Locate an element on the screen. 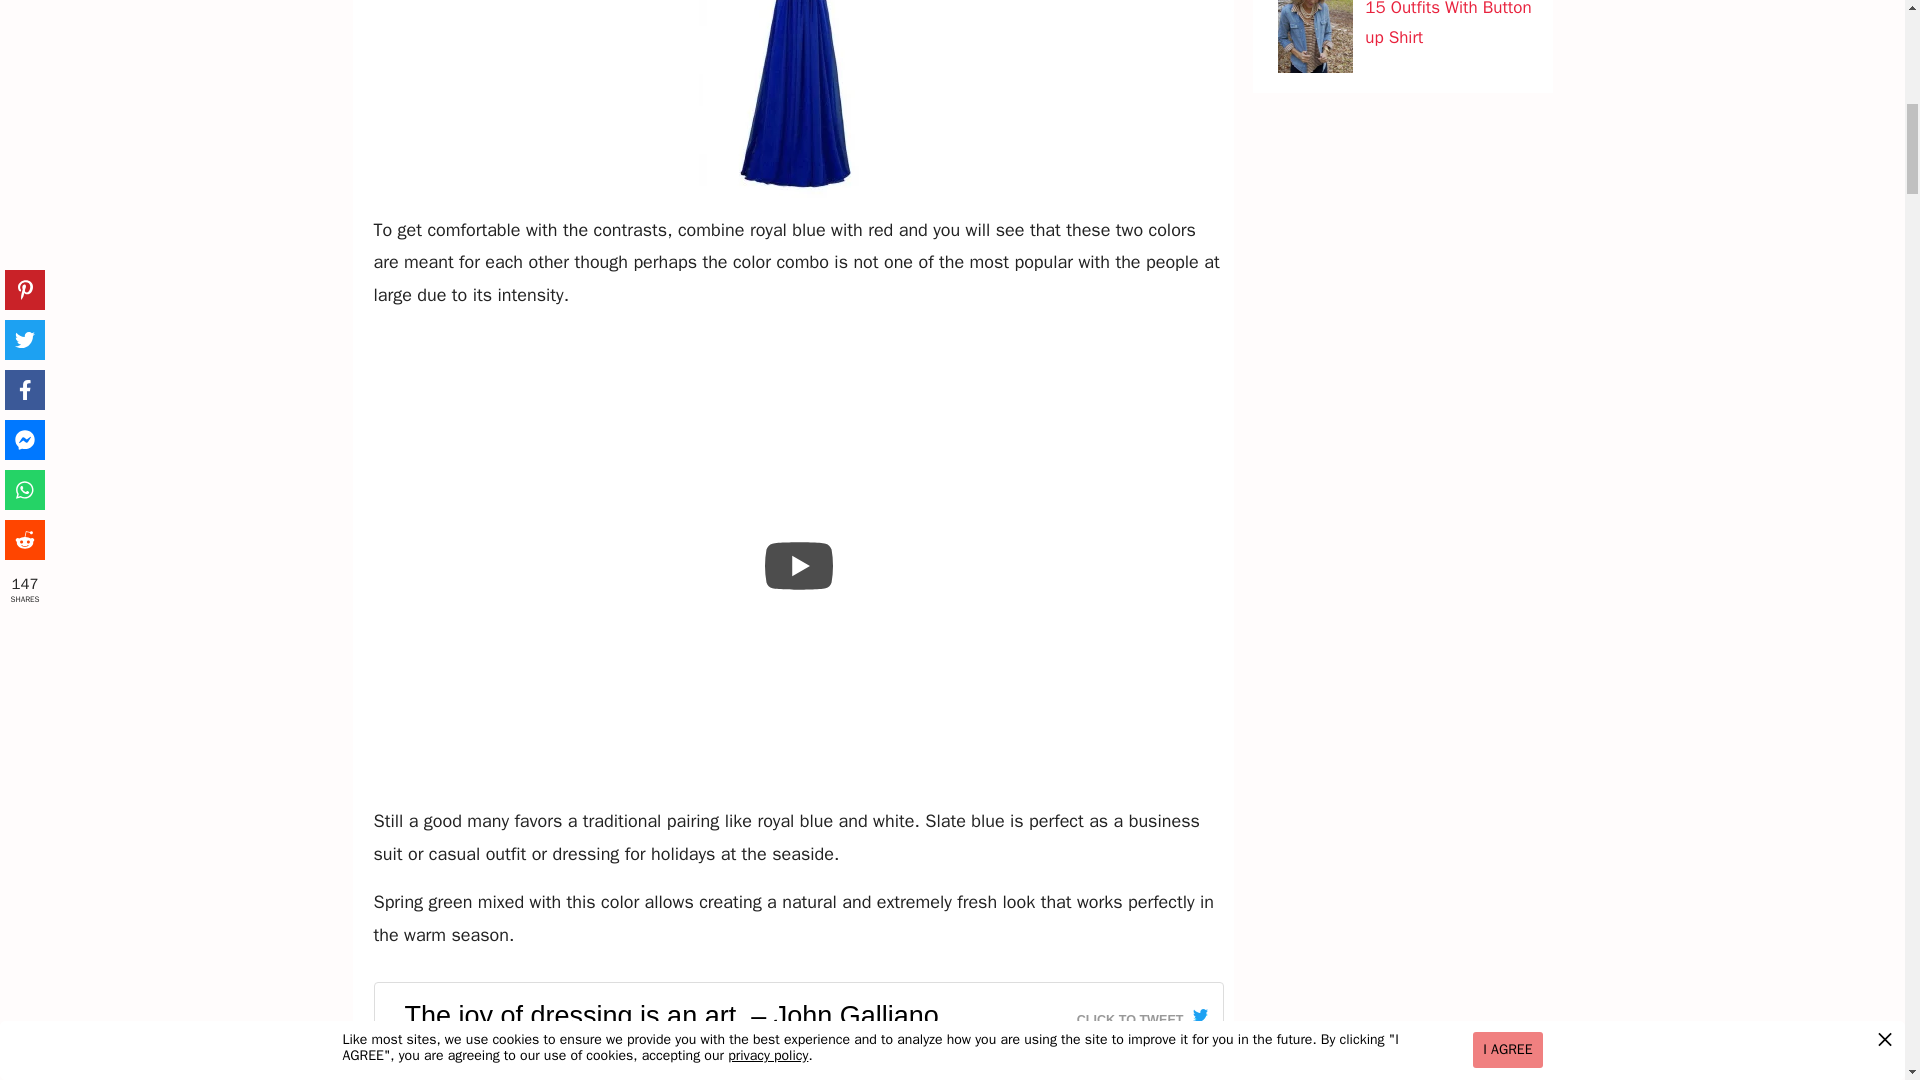 This screenshot has width=1920, height=1080. what colors go with Royal Blue photo is located at coordinates (798, 1075).